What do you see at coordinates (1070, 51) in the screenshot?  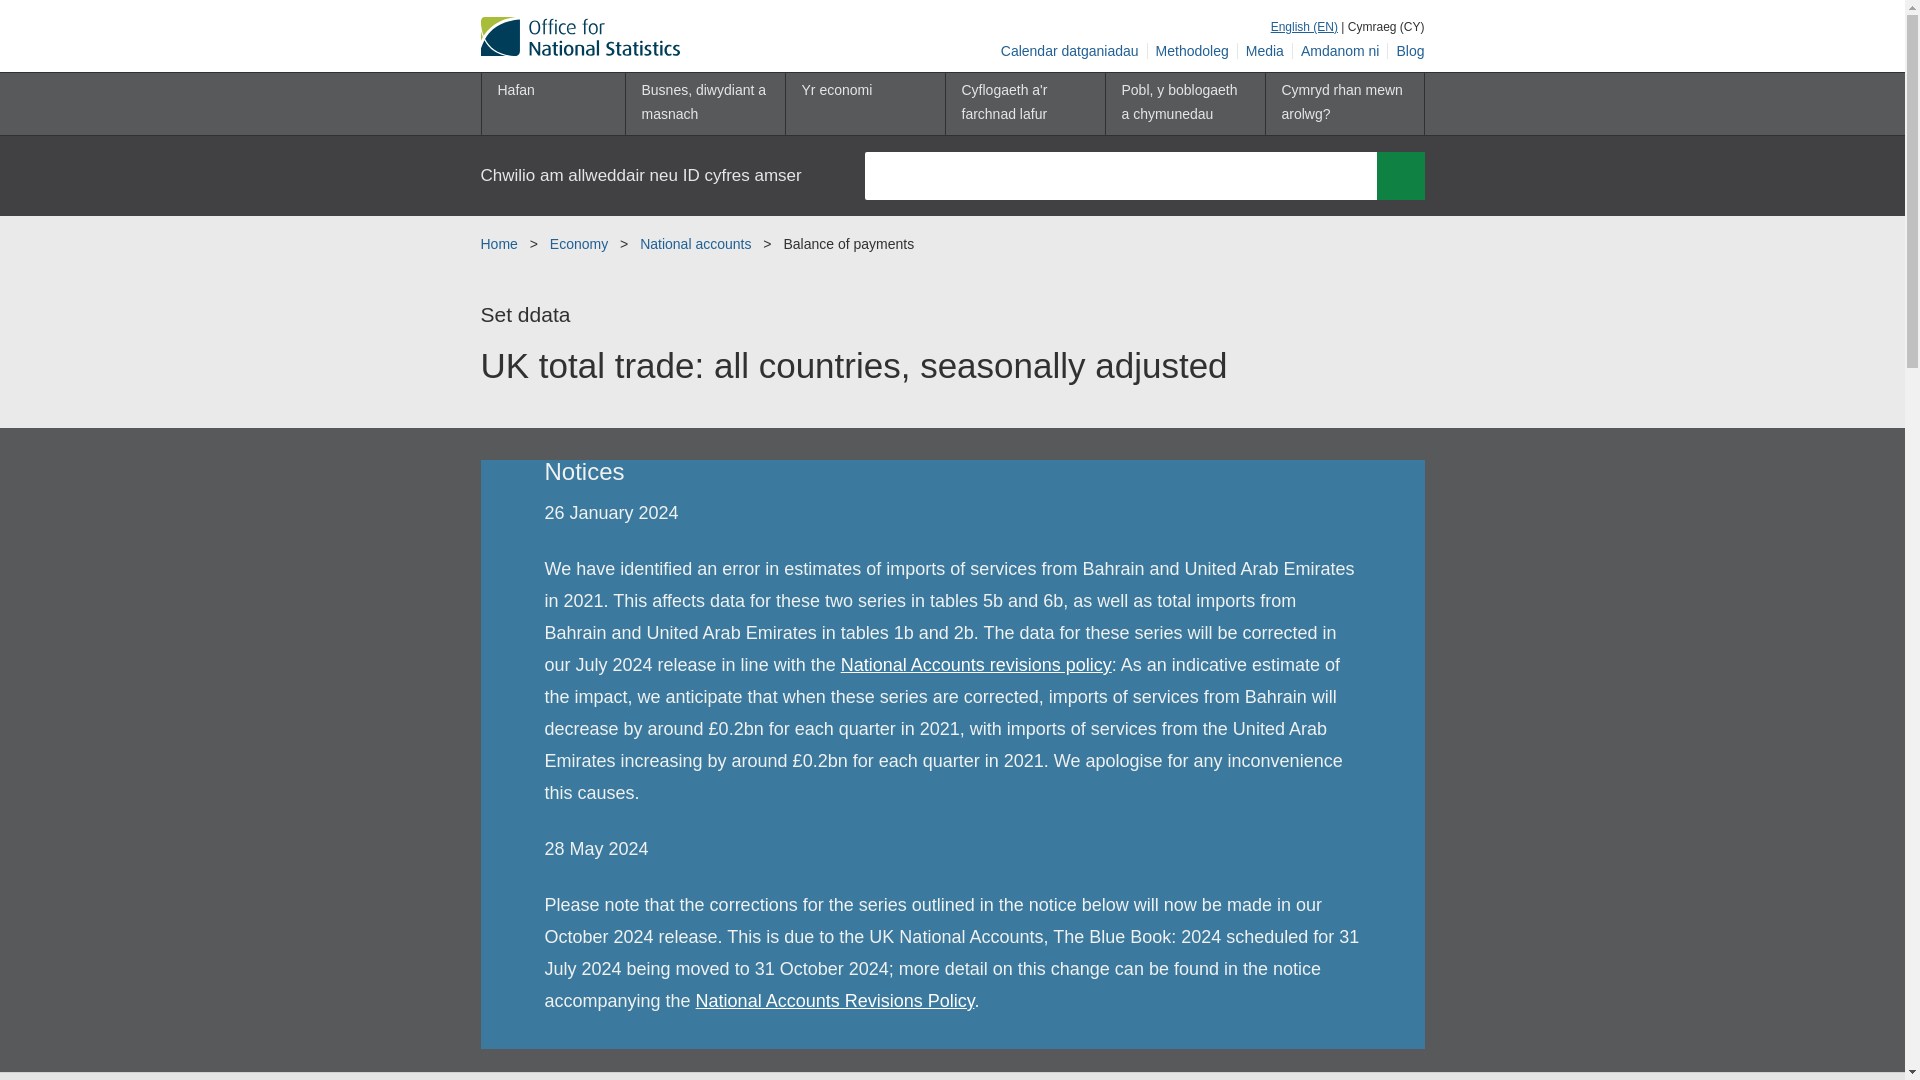 I see `Calendar datganiadau` at bounding box center [1070, 51].